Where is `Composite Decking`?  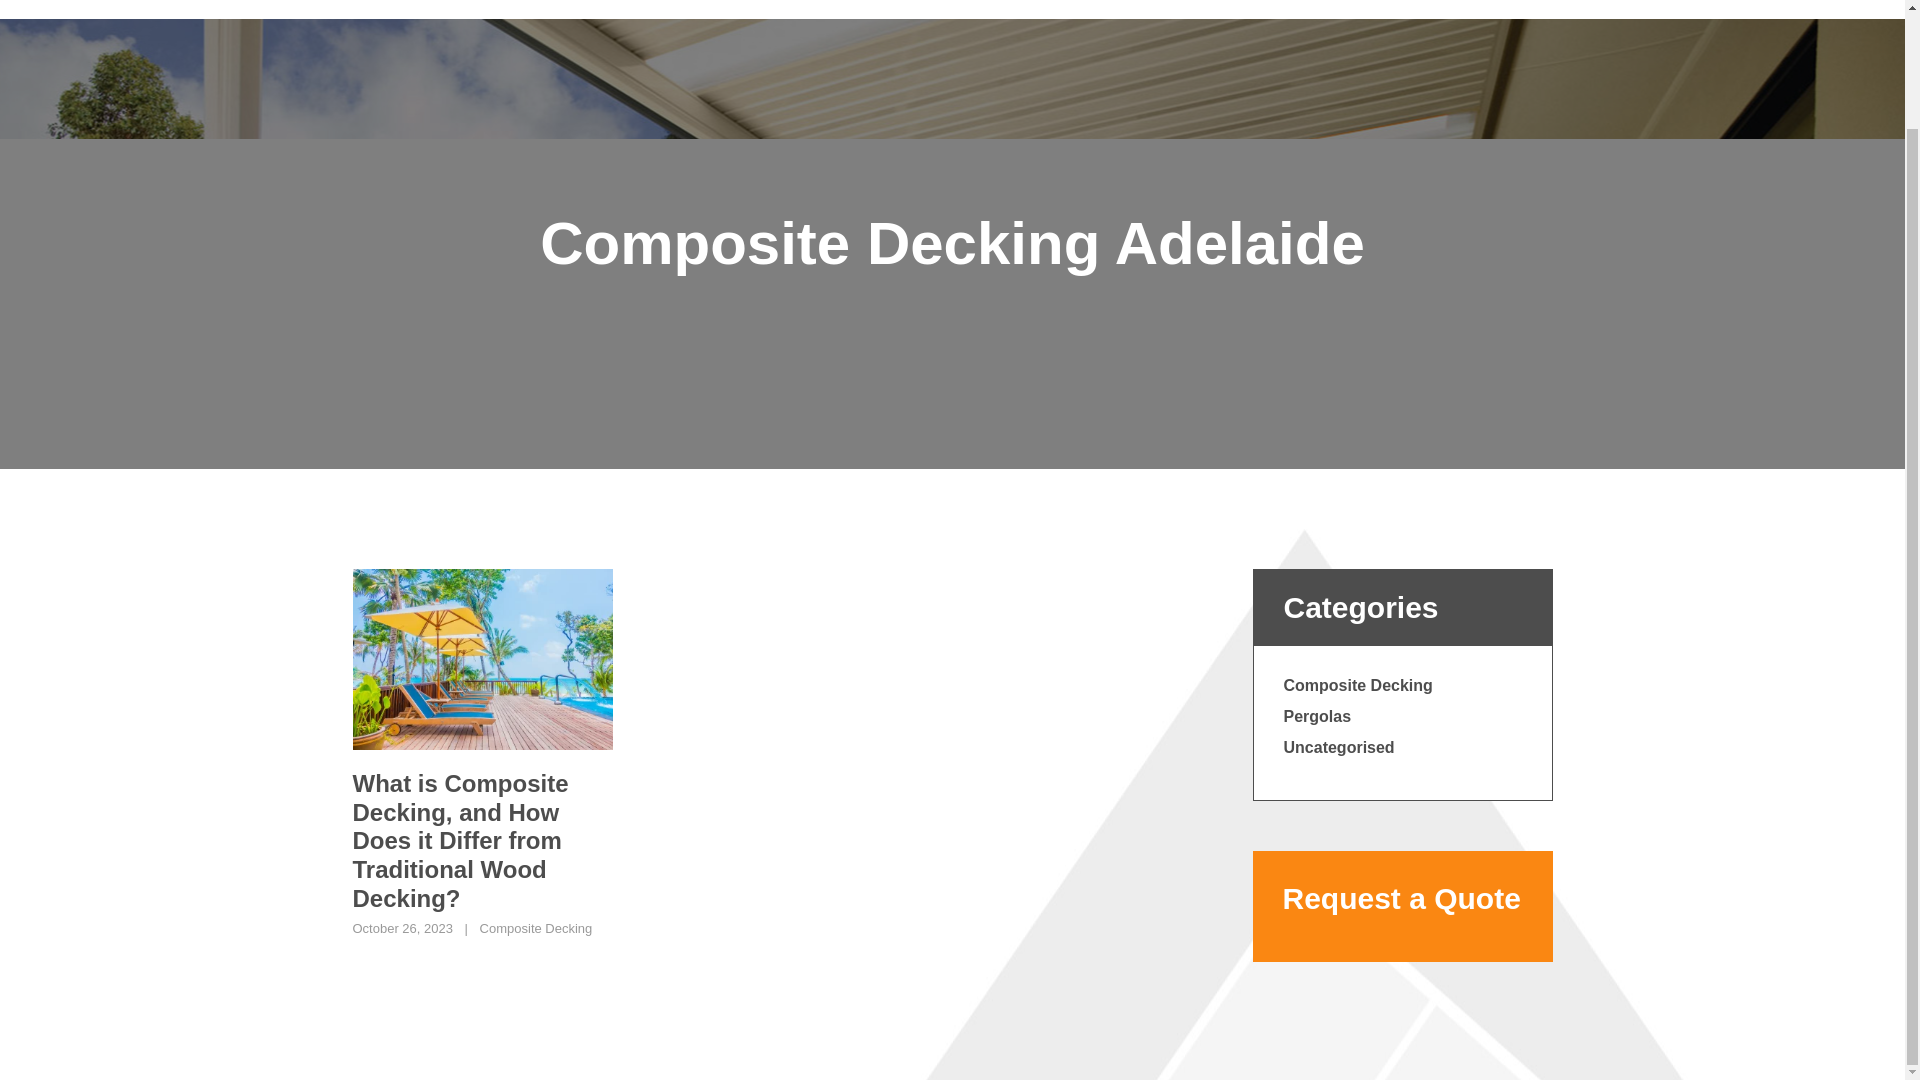
Composite Decking is located at coordinates (1358, 686).